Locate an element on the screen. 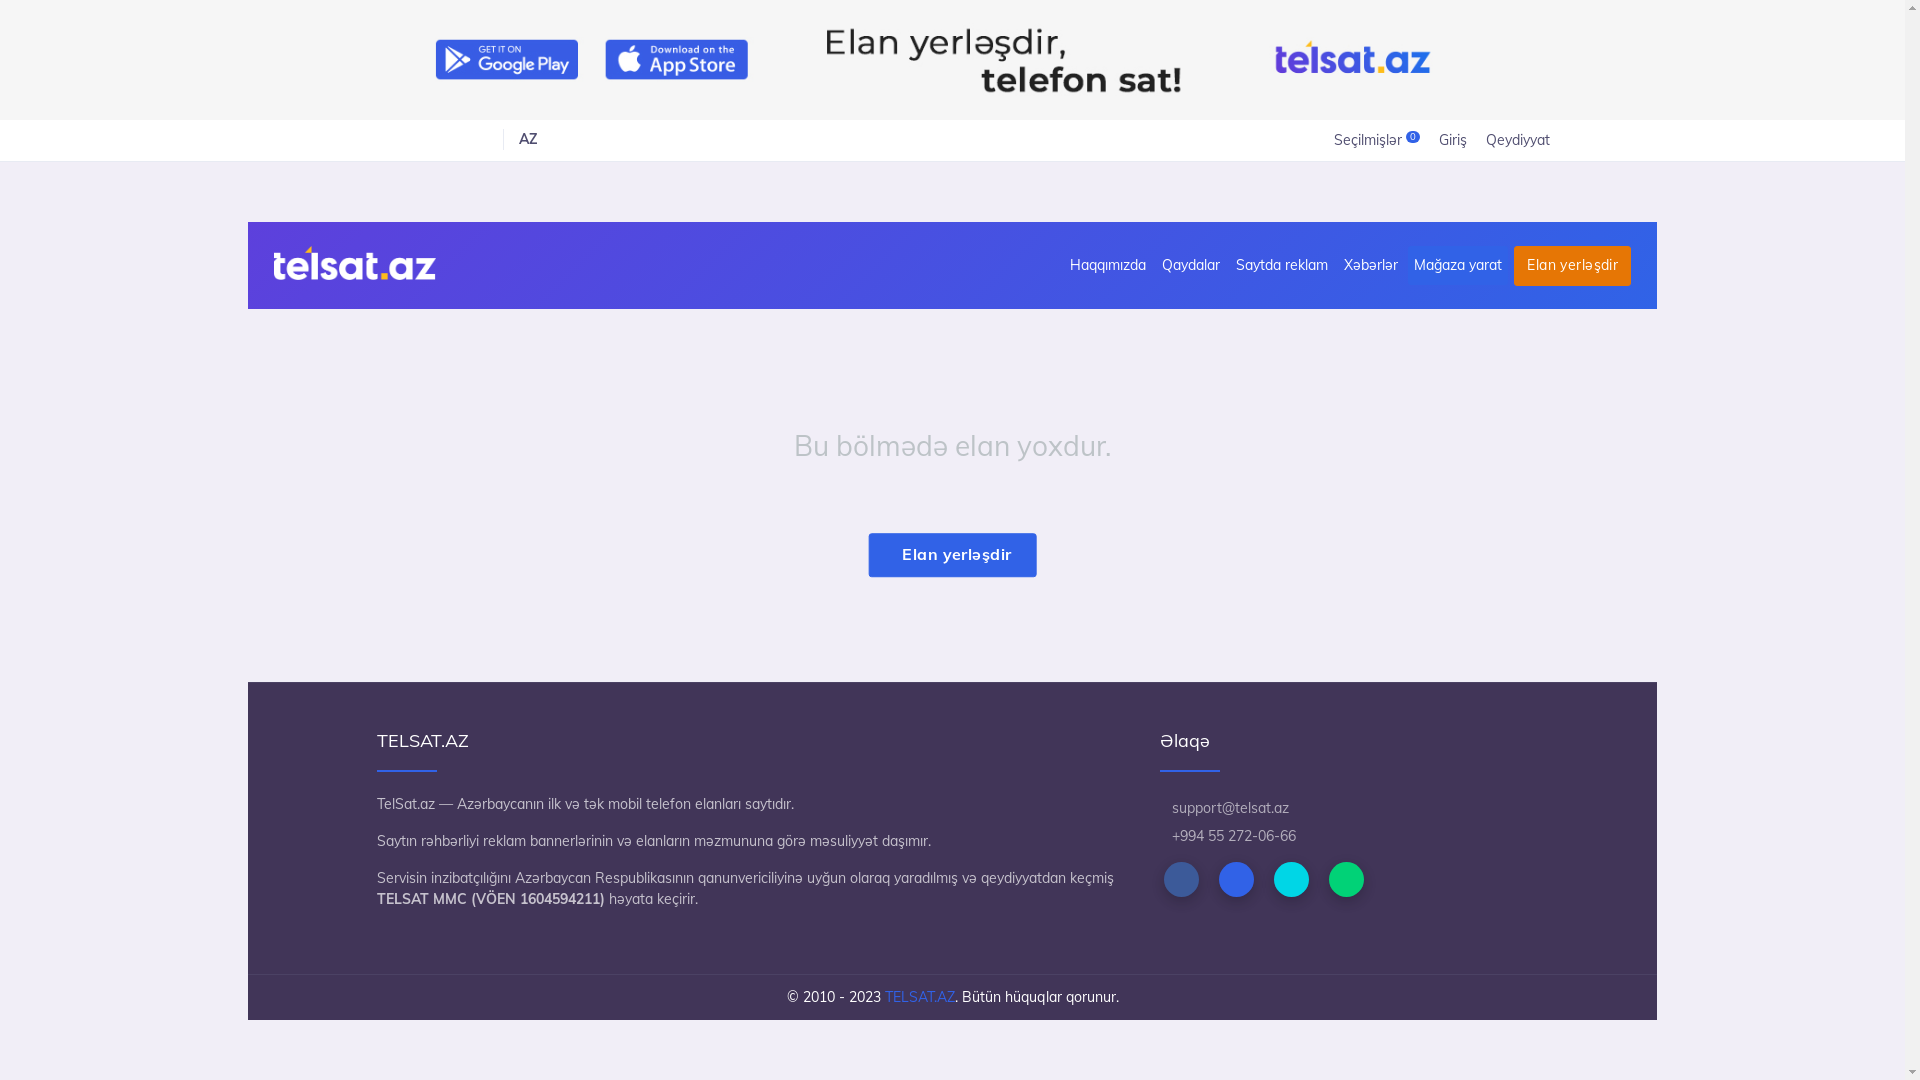 The height and width of the screenshot is (1080, 1920). +994 55 272-06-66 is located at coordinates (1228, 836).